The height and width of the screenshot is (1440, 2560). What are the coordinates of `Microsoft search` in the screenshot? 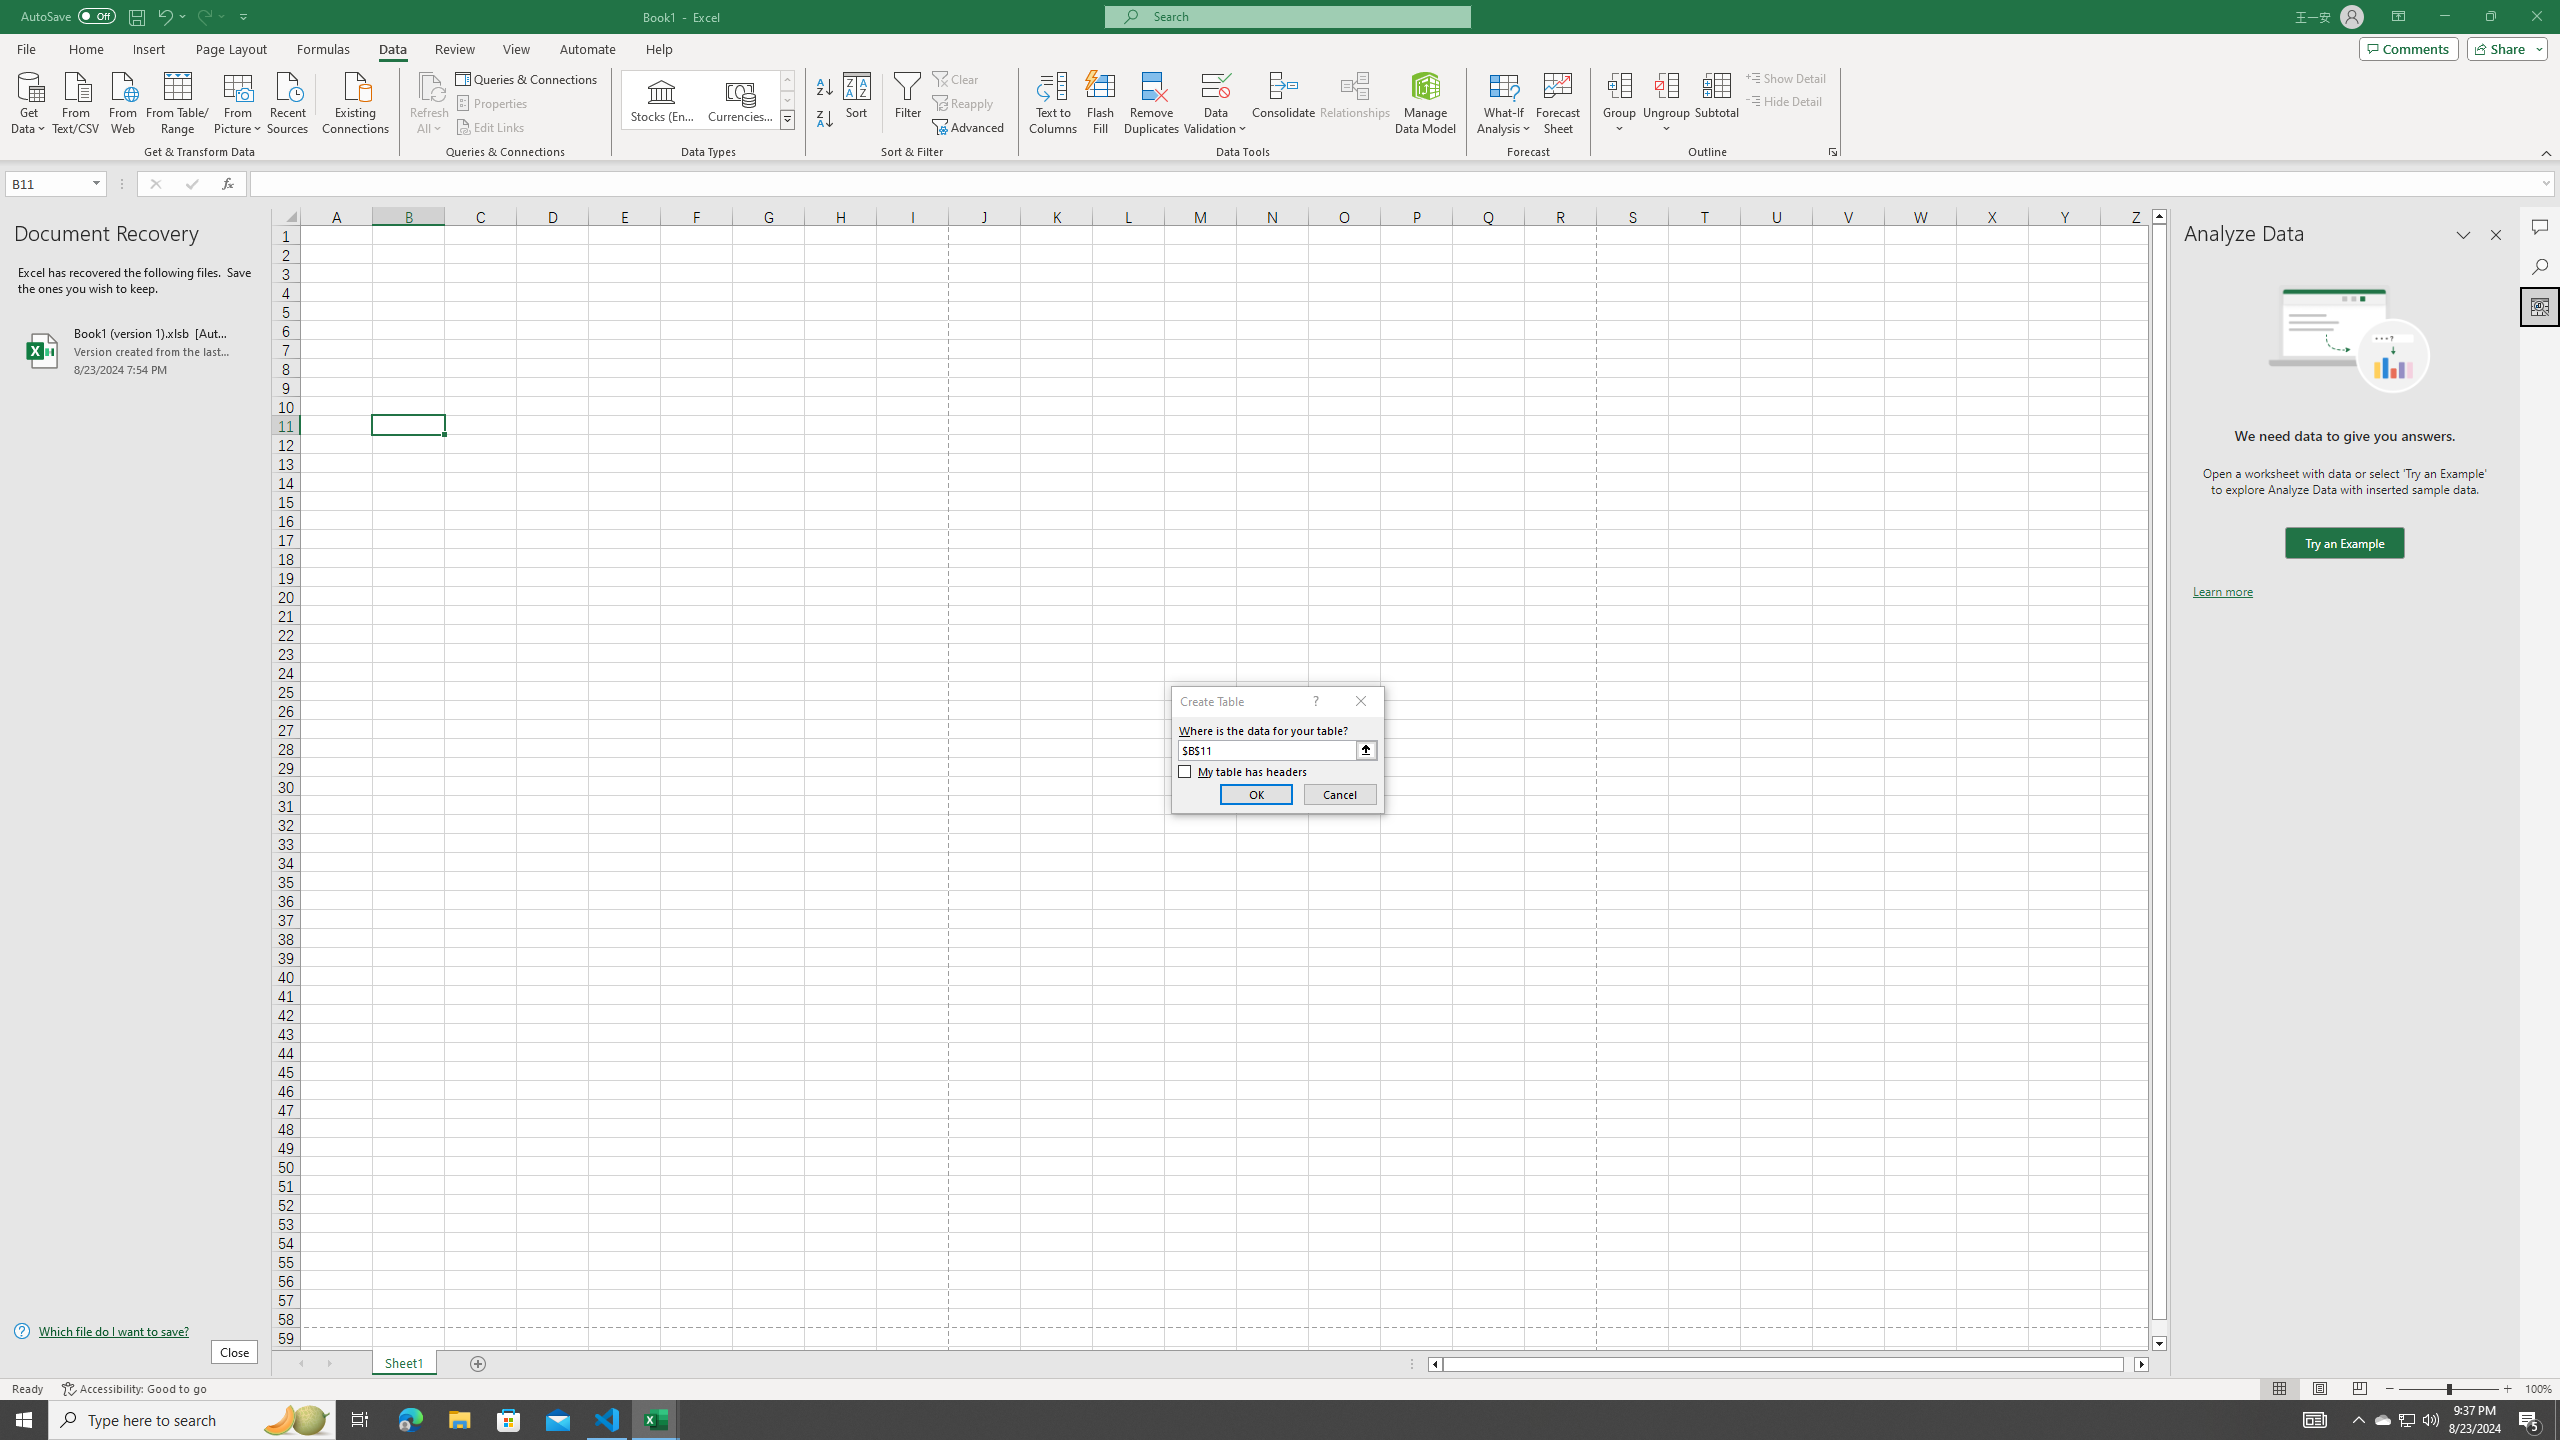 It's located at (1306, 16).